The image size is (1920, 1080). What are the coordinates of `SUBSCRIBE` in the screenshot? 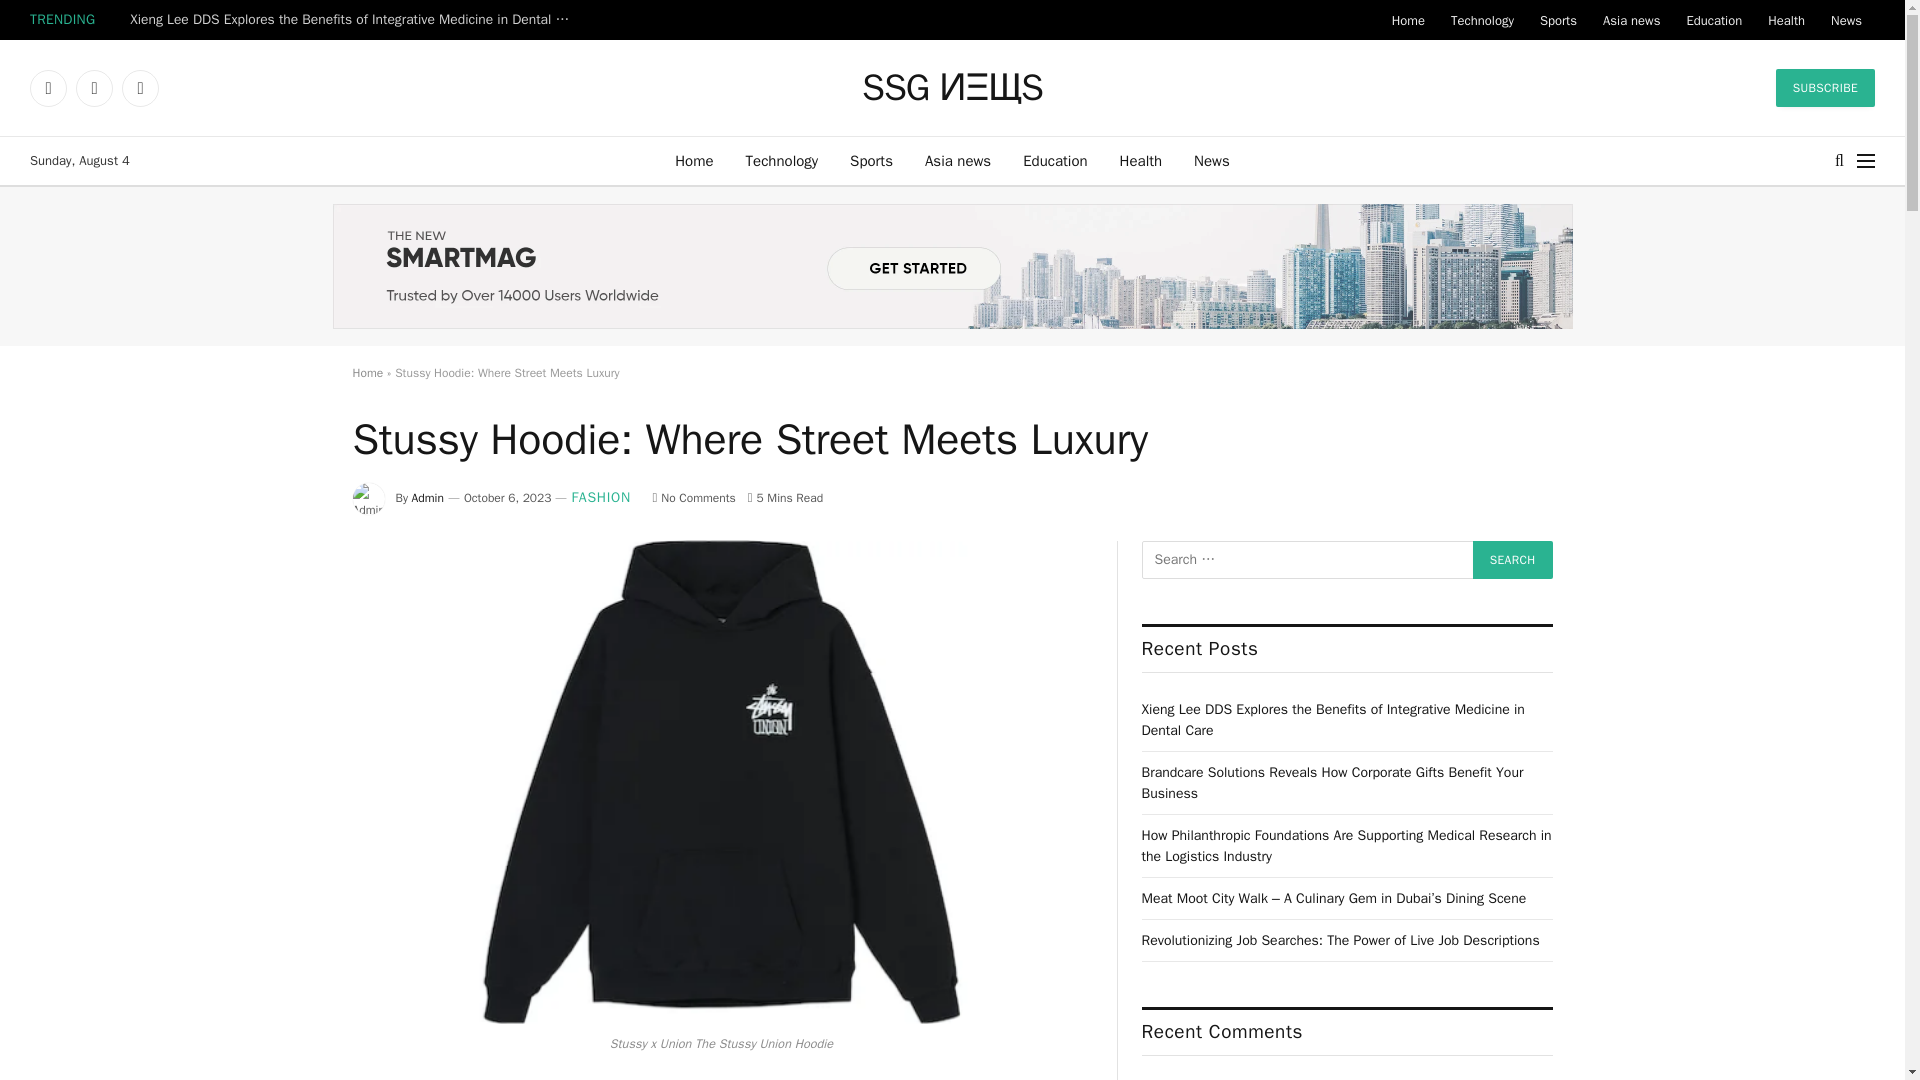 It's located at (1826, 88).